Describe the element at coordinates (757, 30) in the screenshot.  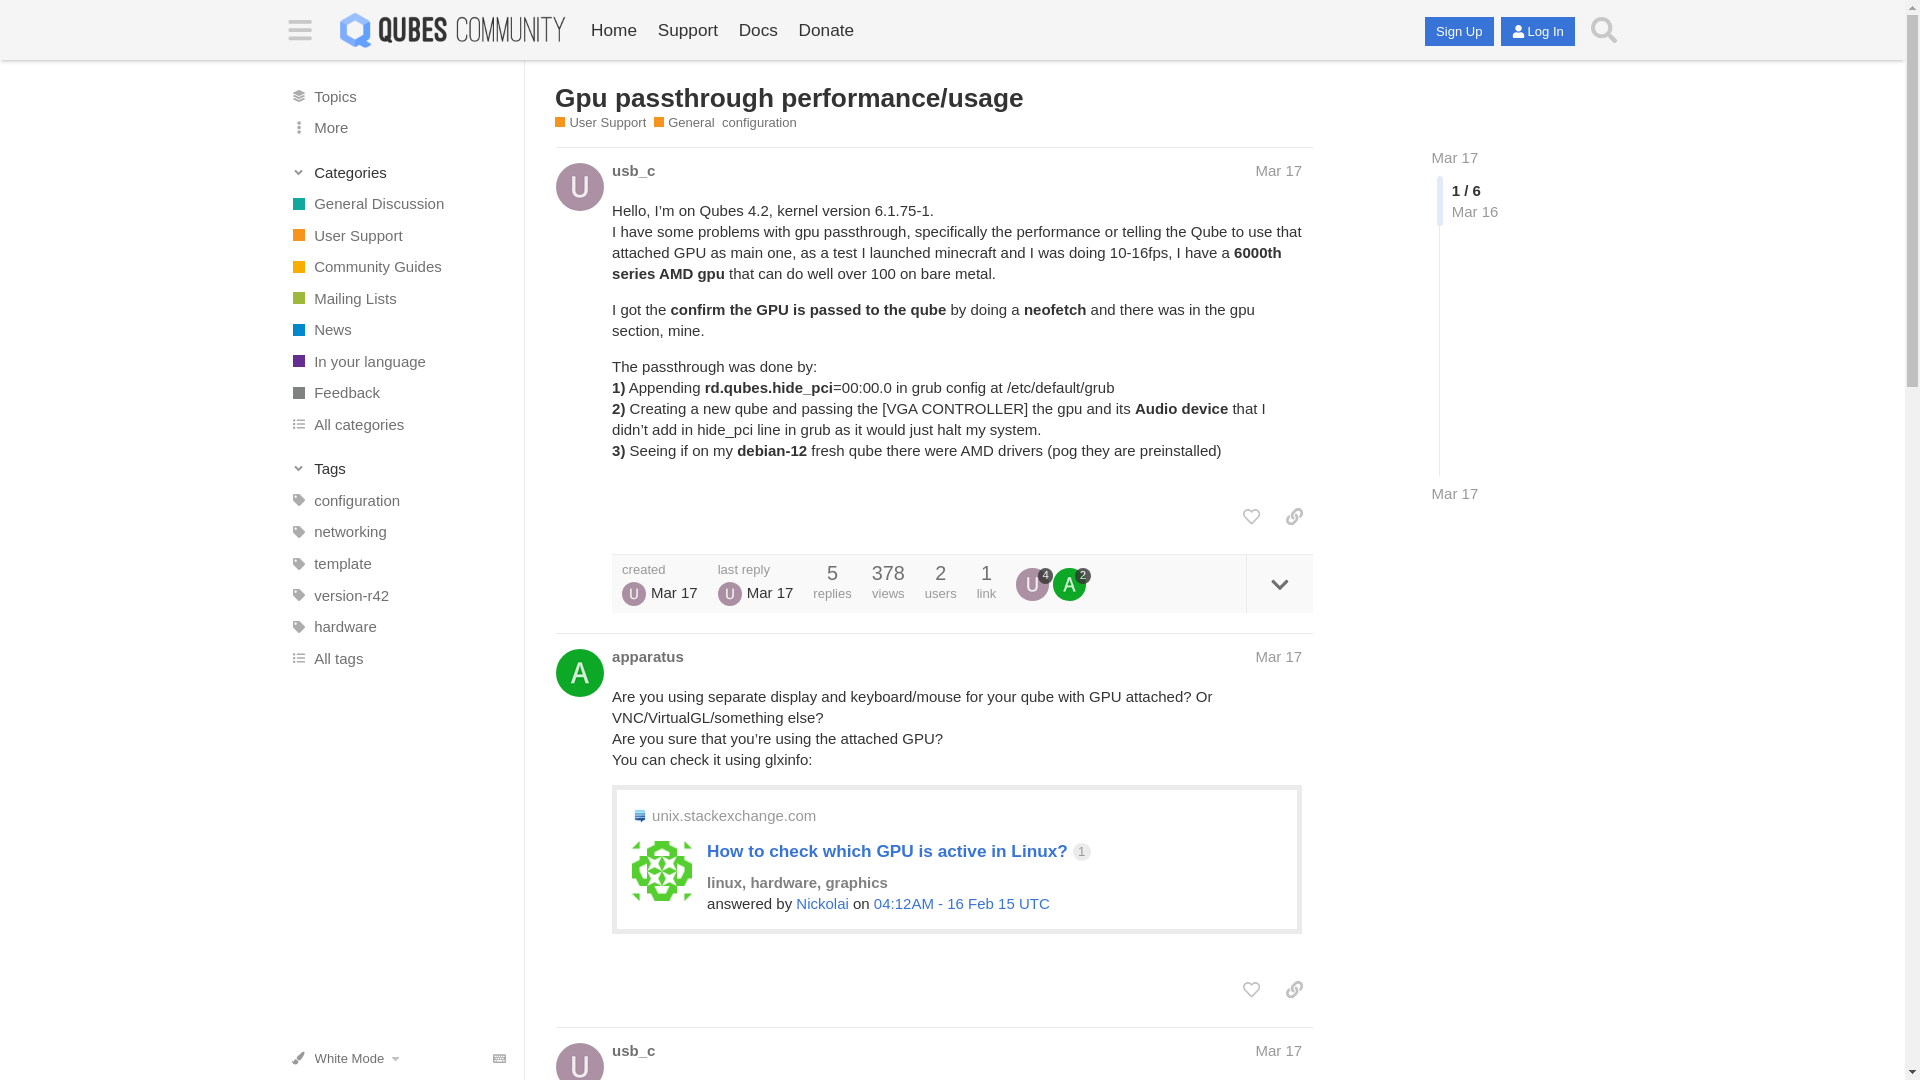
I see `Docs` at that location.